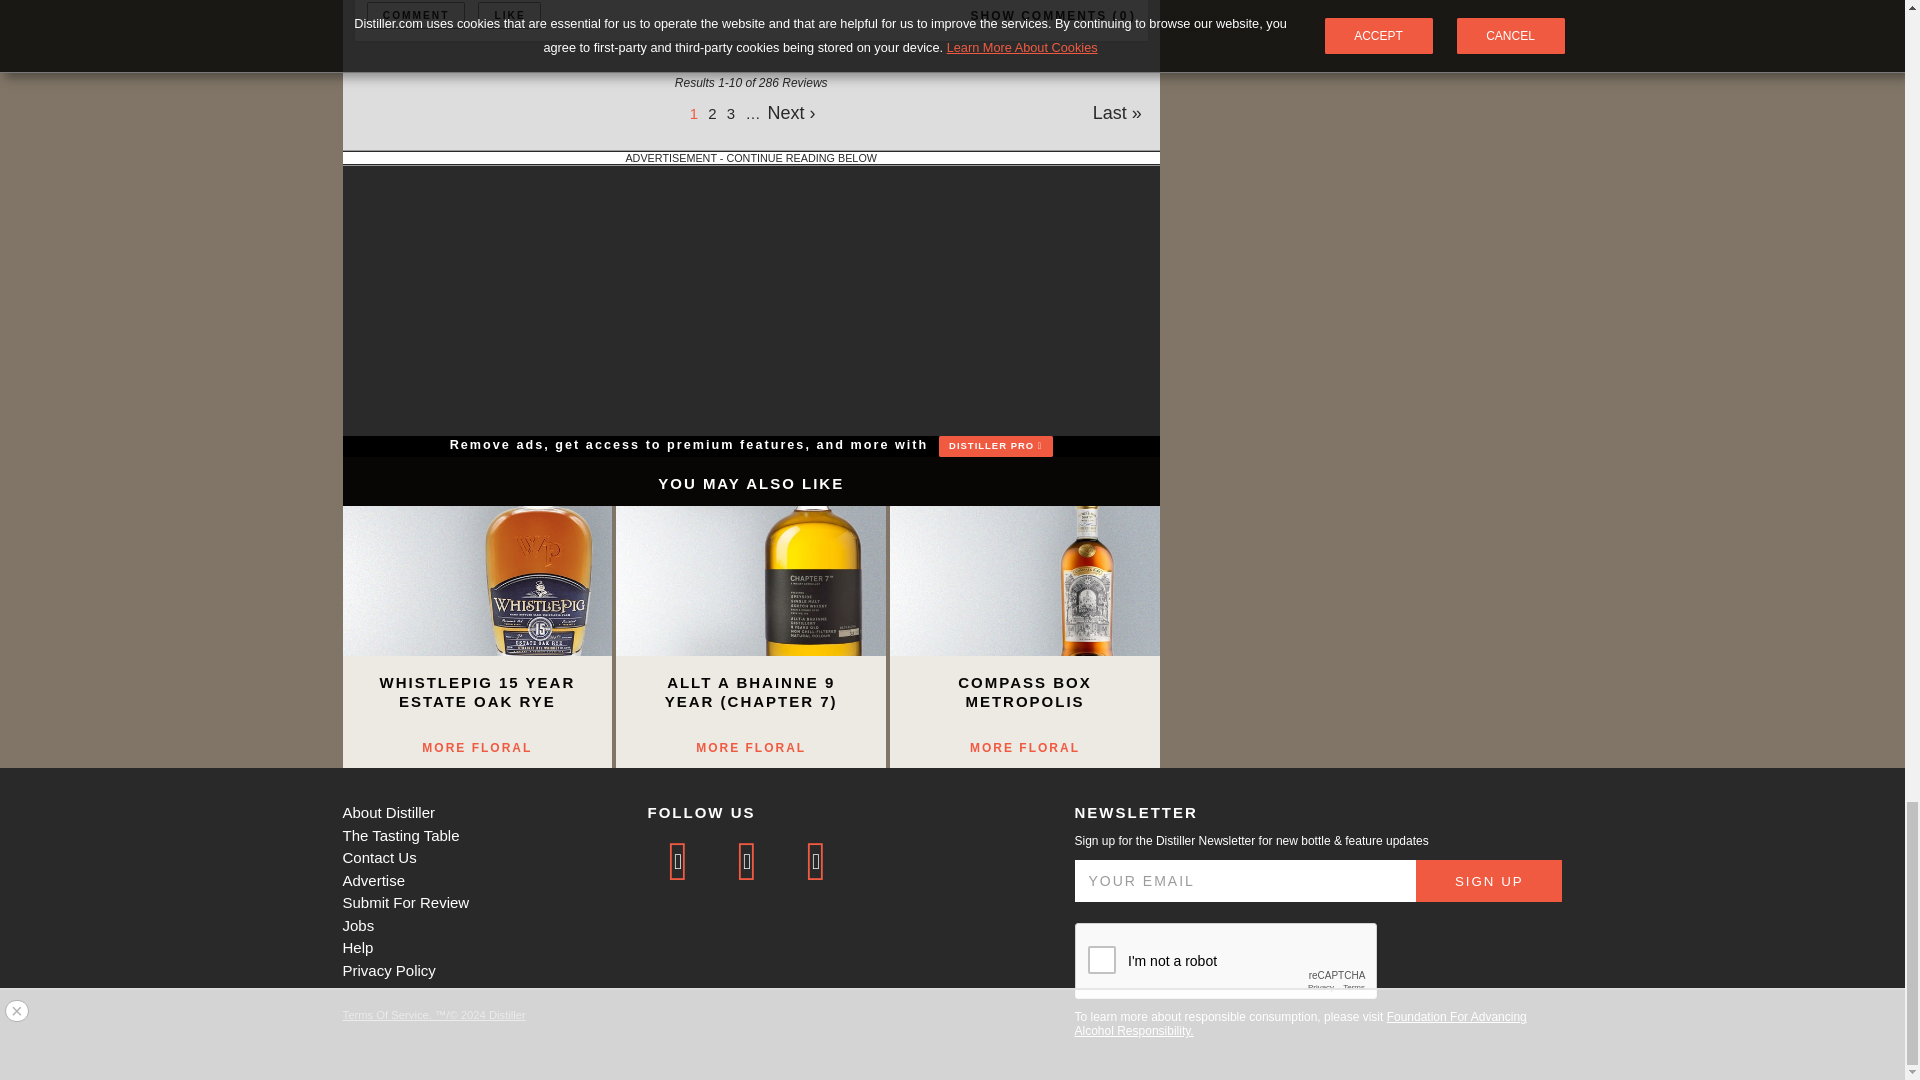 This screenshot has width=1920, height=1080. Describe the element at coordinates (1226, 962) in the screenshot. I see `reCAPTCHA` at that location.